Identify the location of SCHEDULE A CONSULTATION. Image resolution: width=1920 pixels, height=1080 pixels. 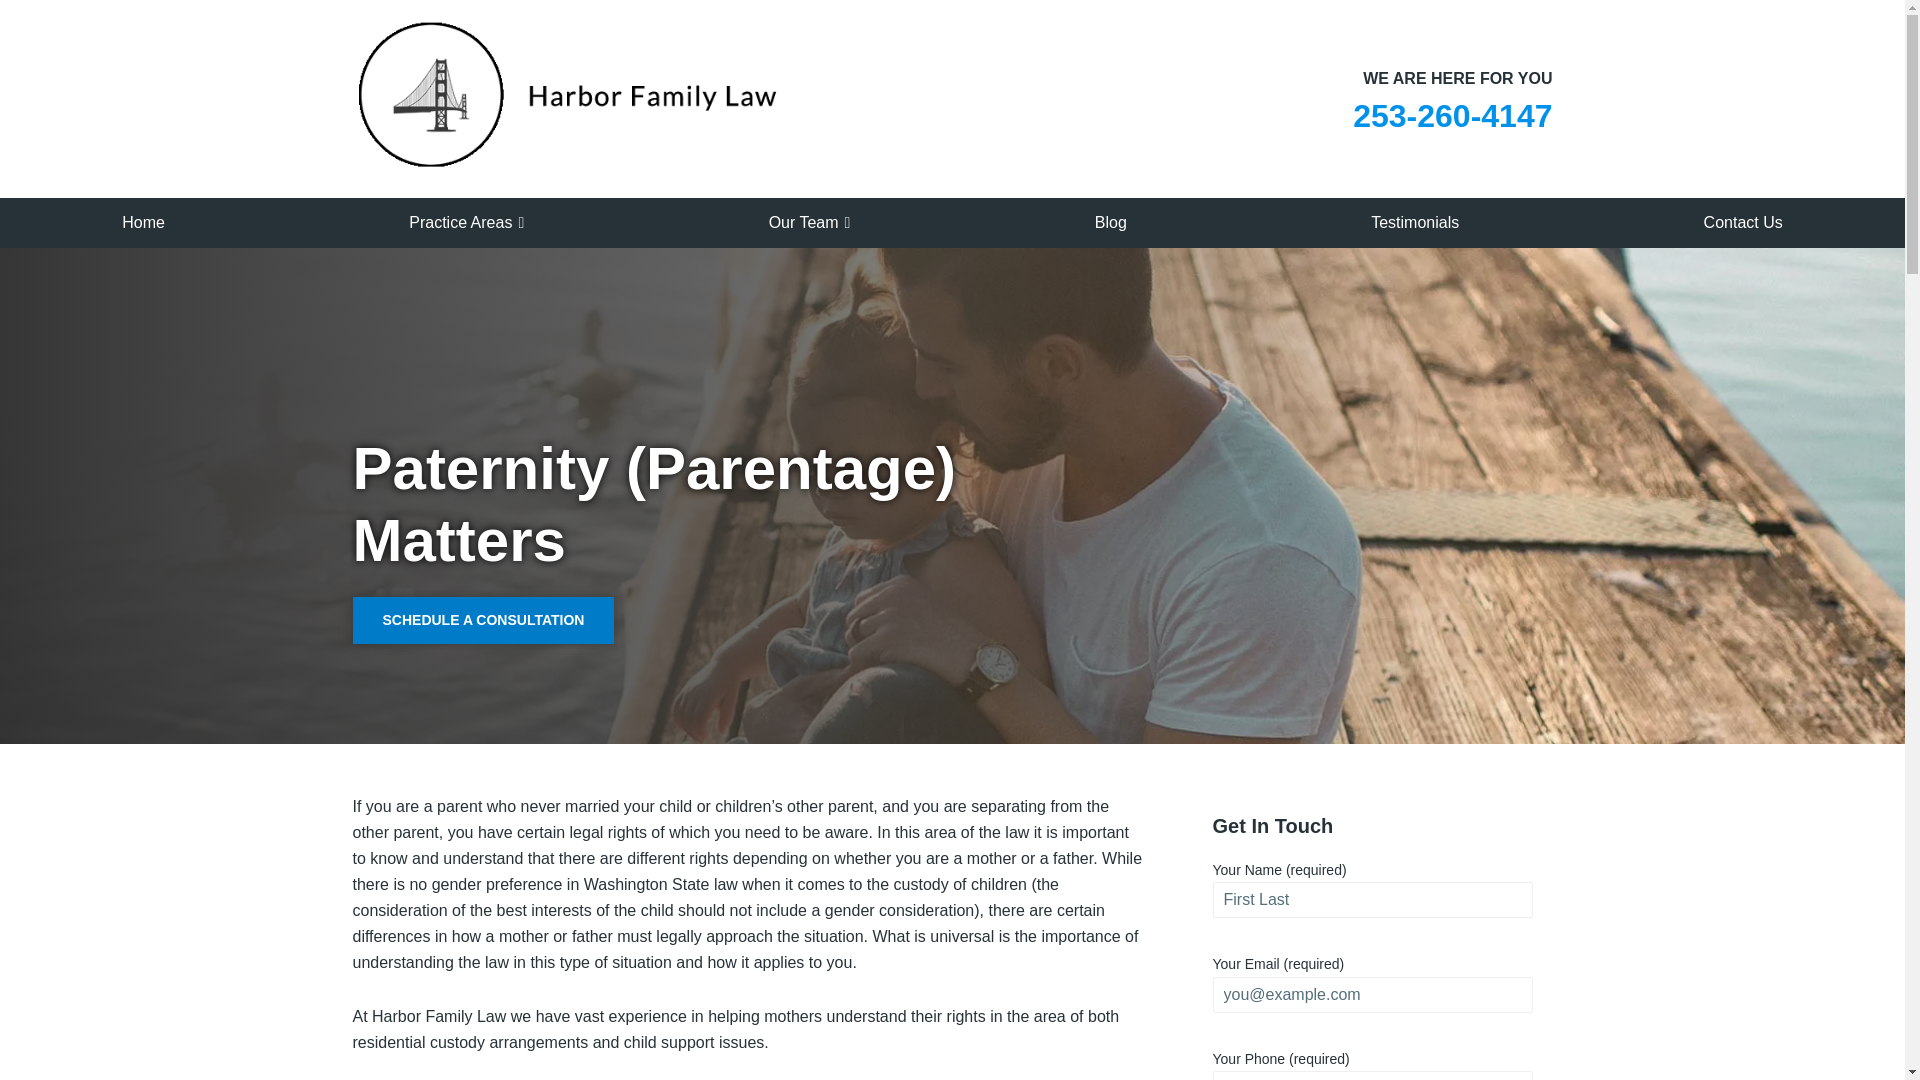
(482, 620).